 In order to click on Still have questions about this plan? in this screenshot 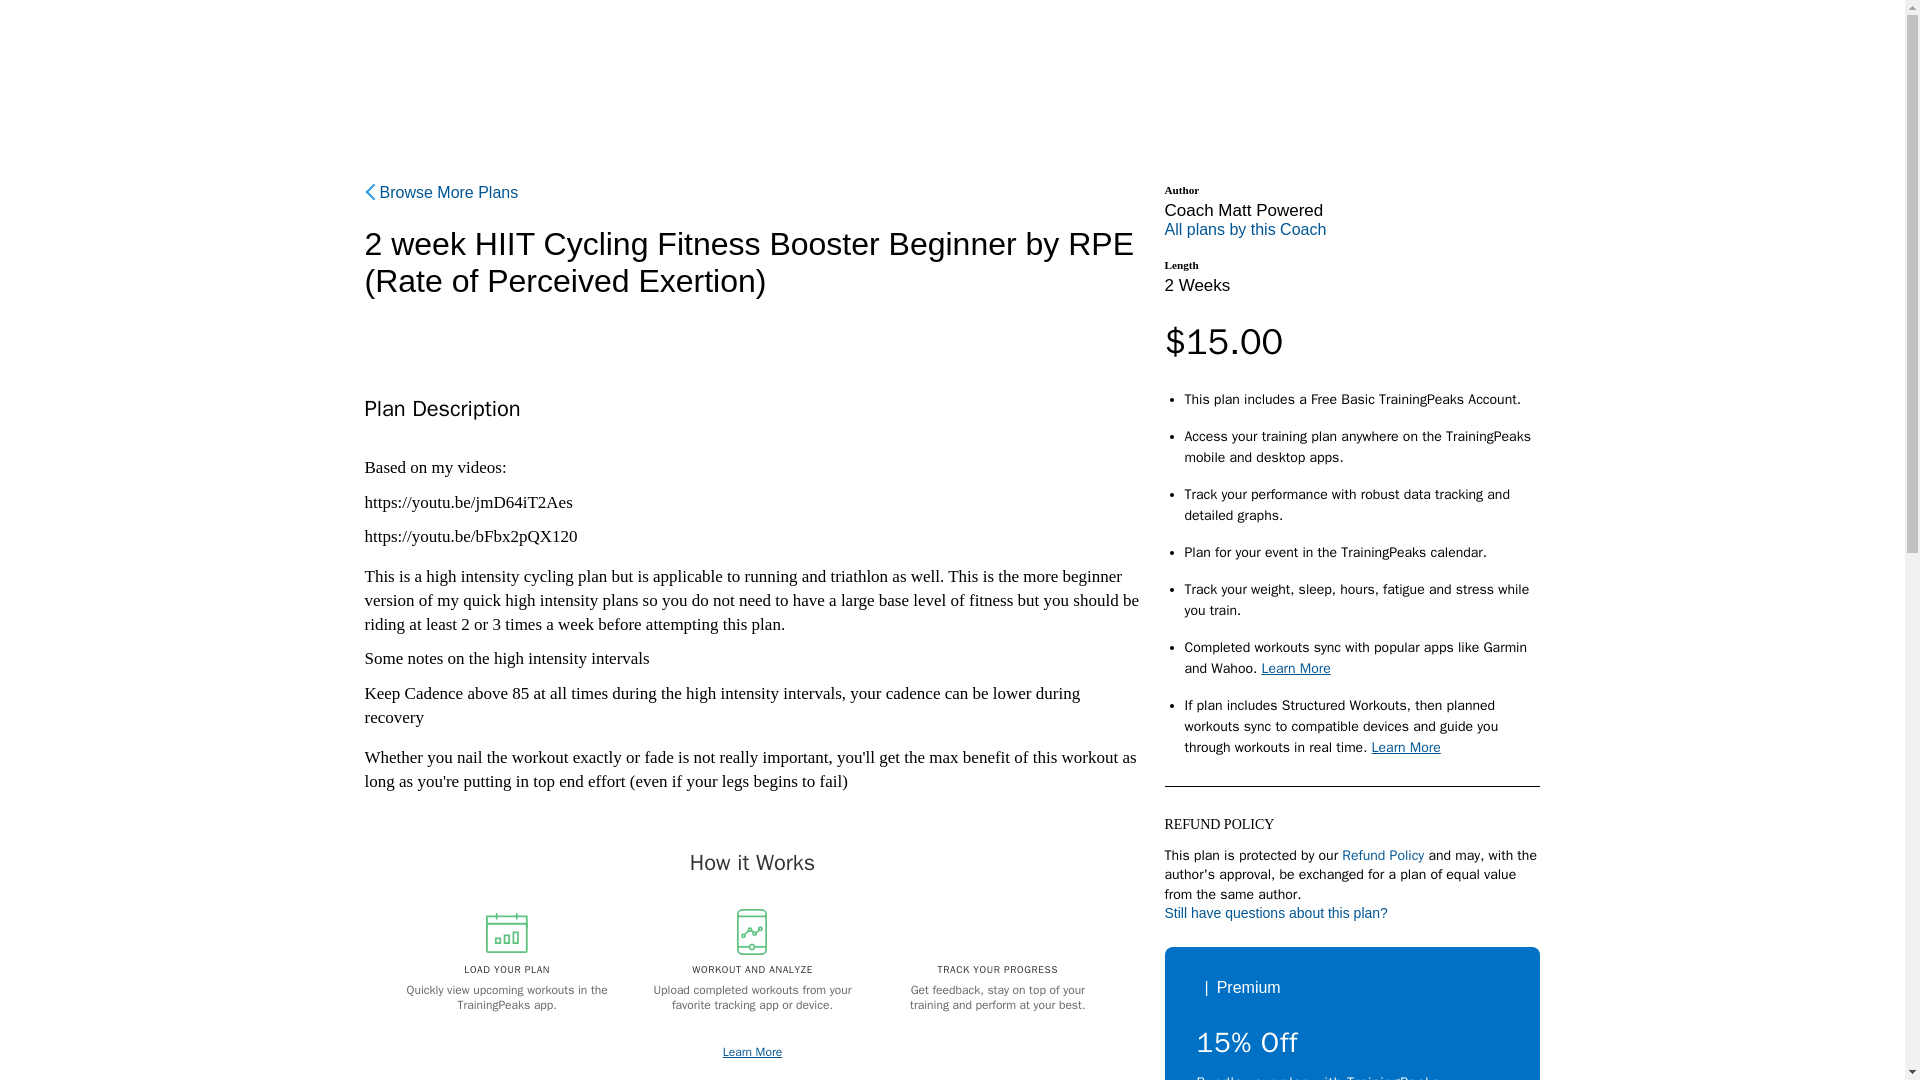, I will do `click(1274, 913)`.